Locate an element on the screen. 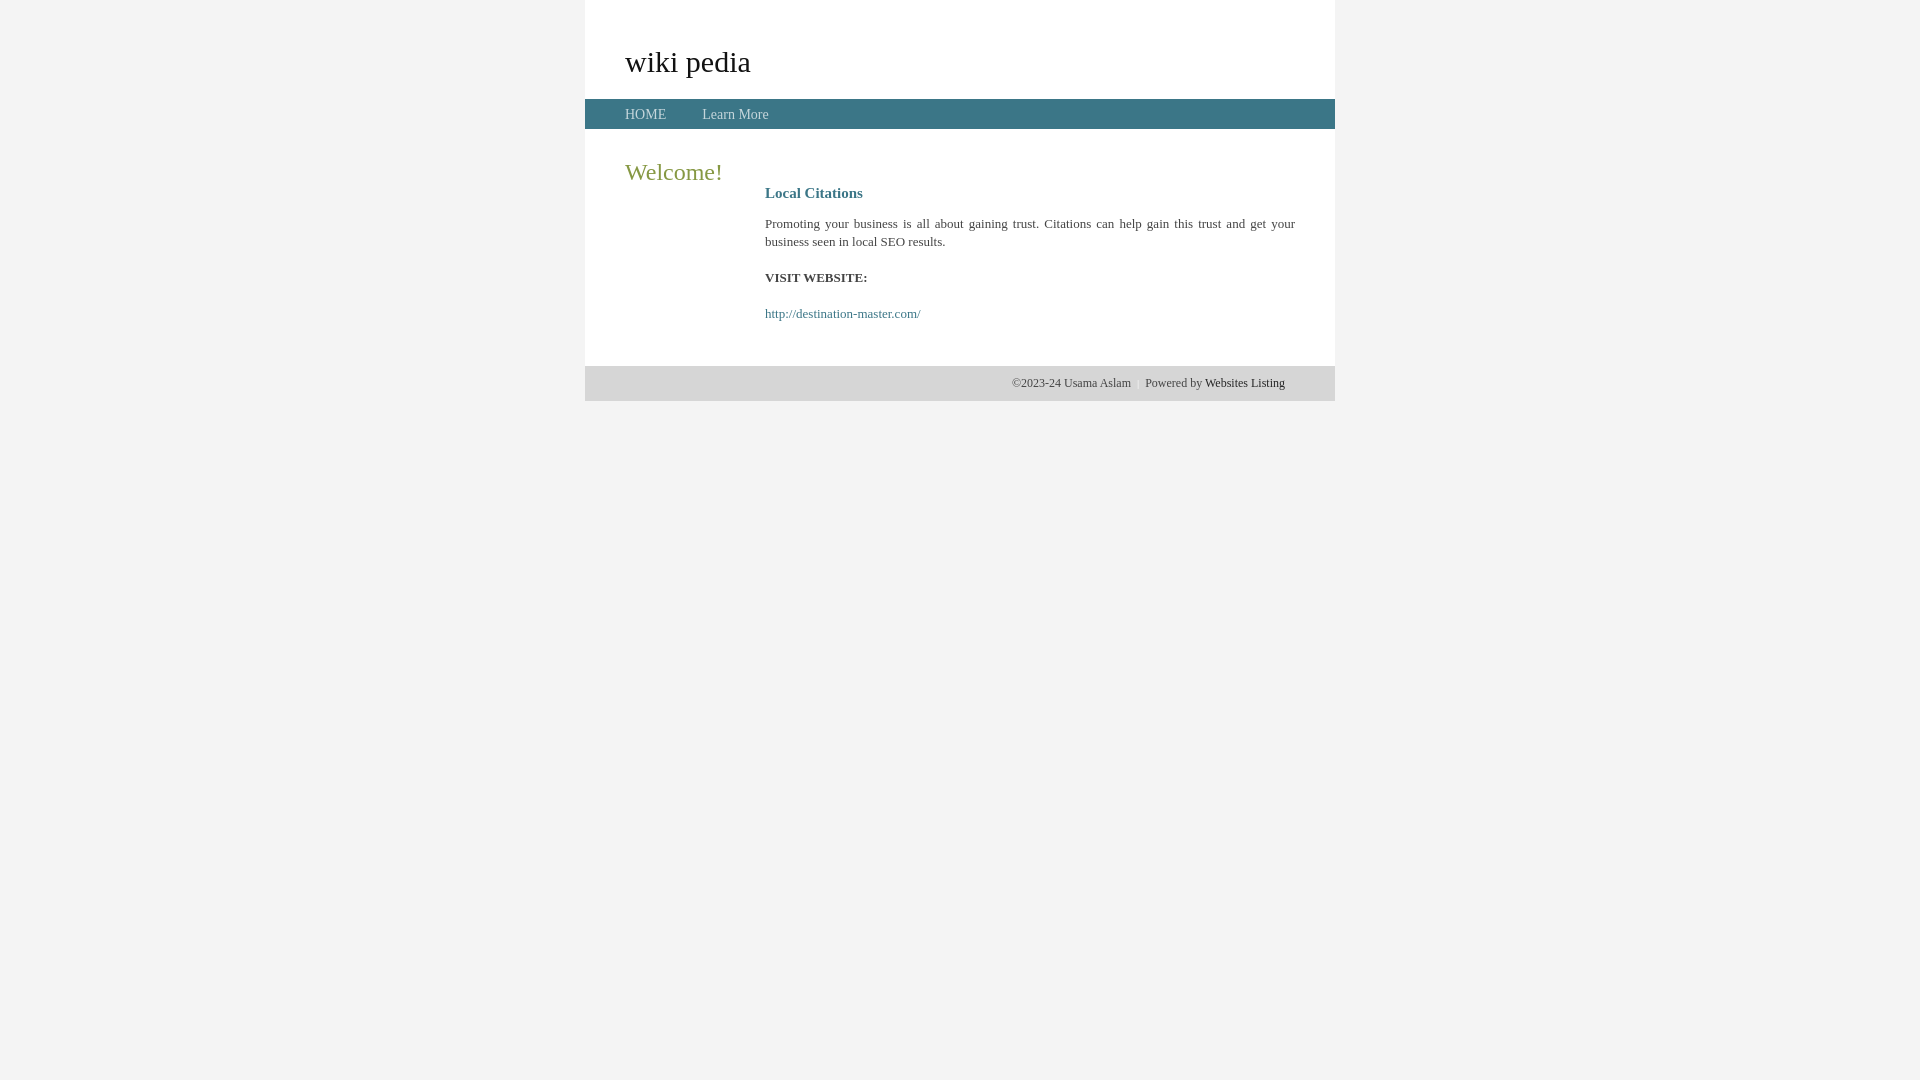 The width and height of the screenshot is (1920, 1080). http://destination-master.com/ is located at coordinates (843, 314).